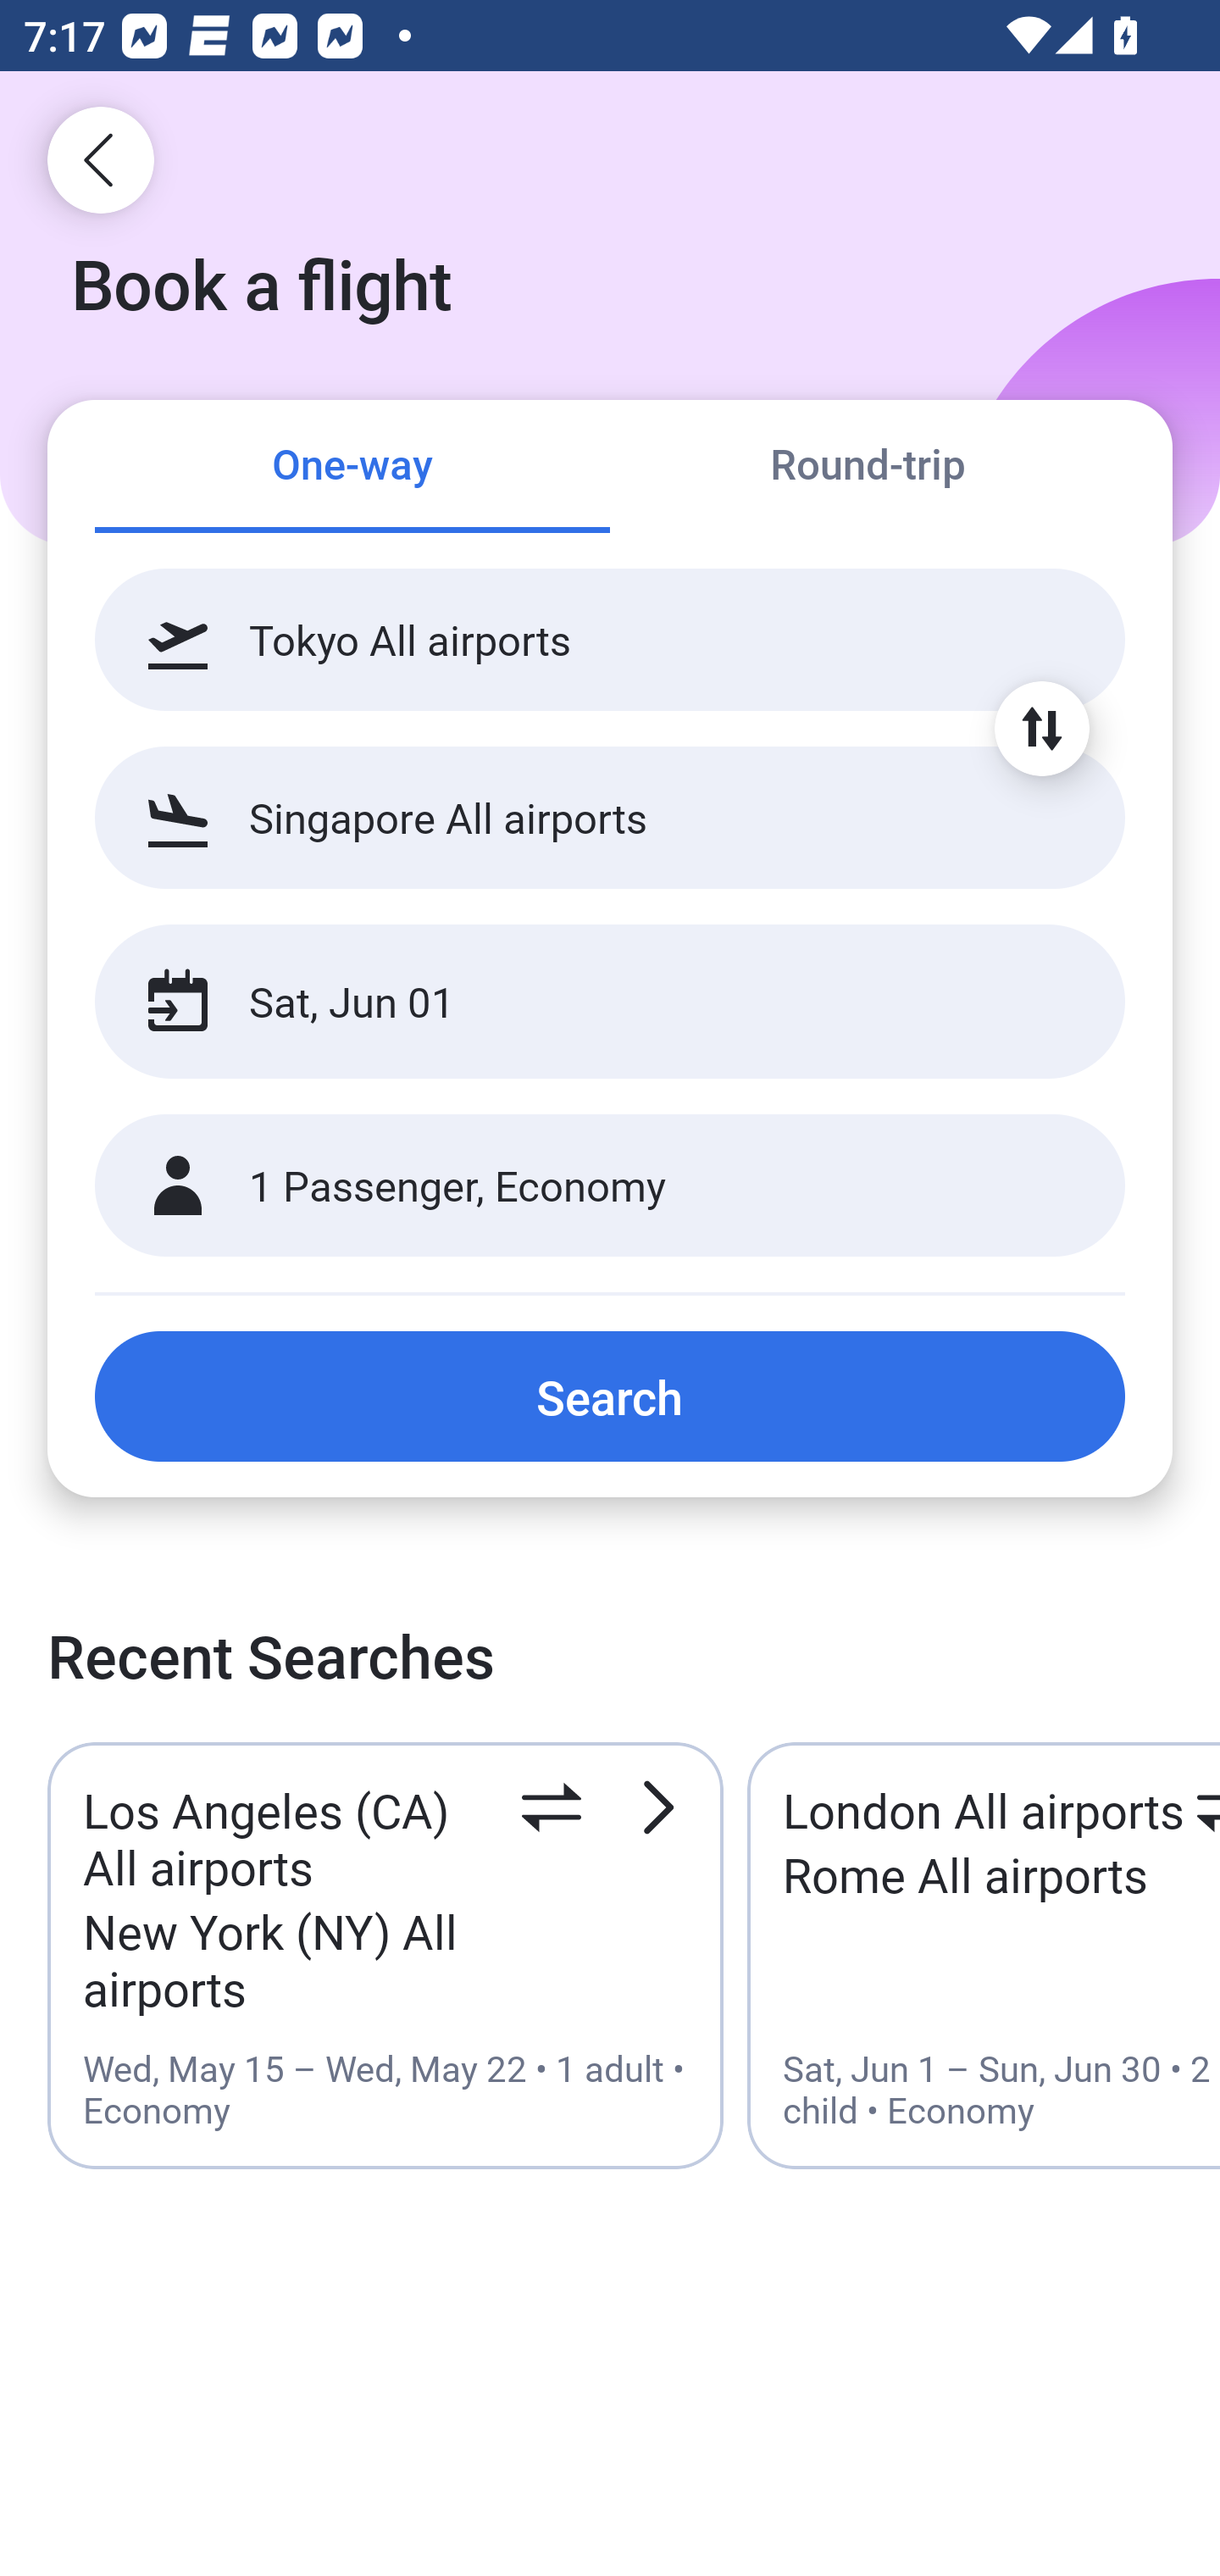  I want to click on Tokyo All airports, so click(610, 640).